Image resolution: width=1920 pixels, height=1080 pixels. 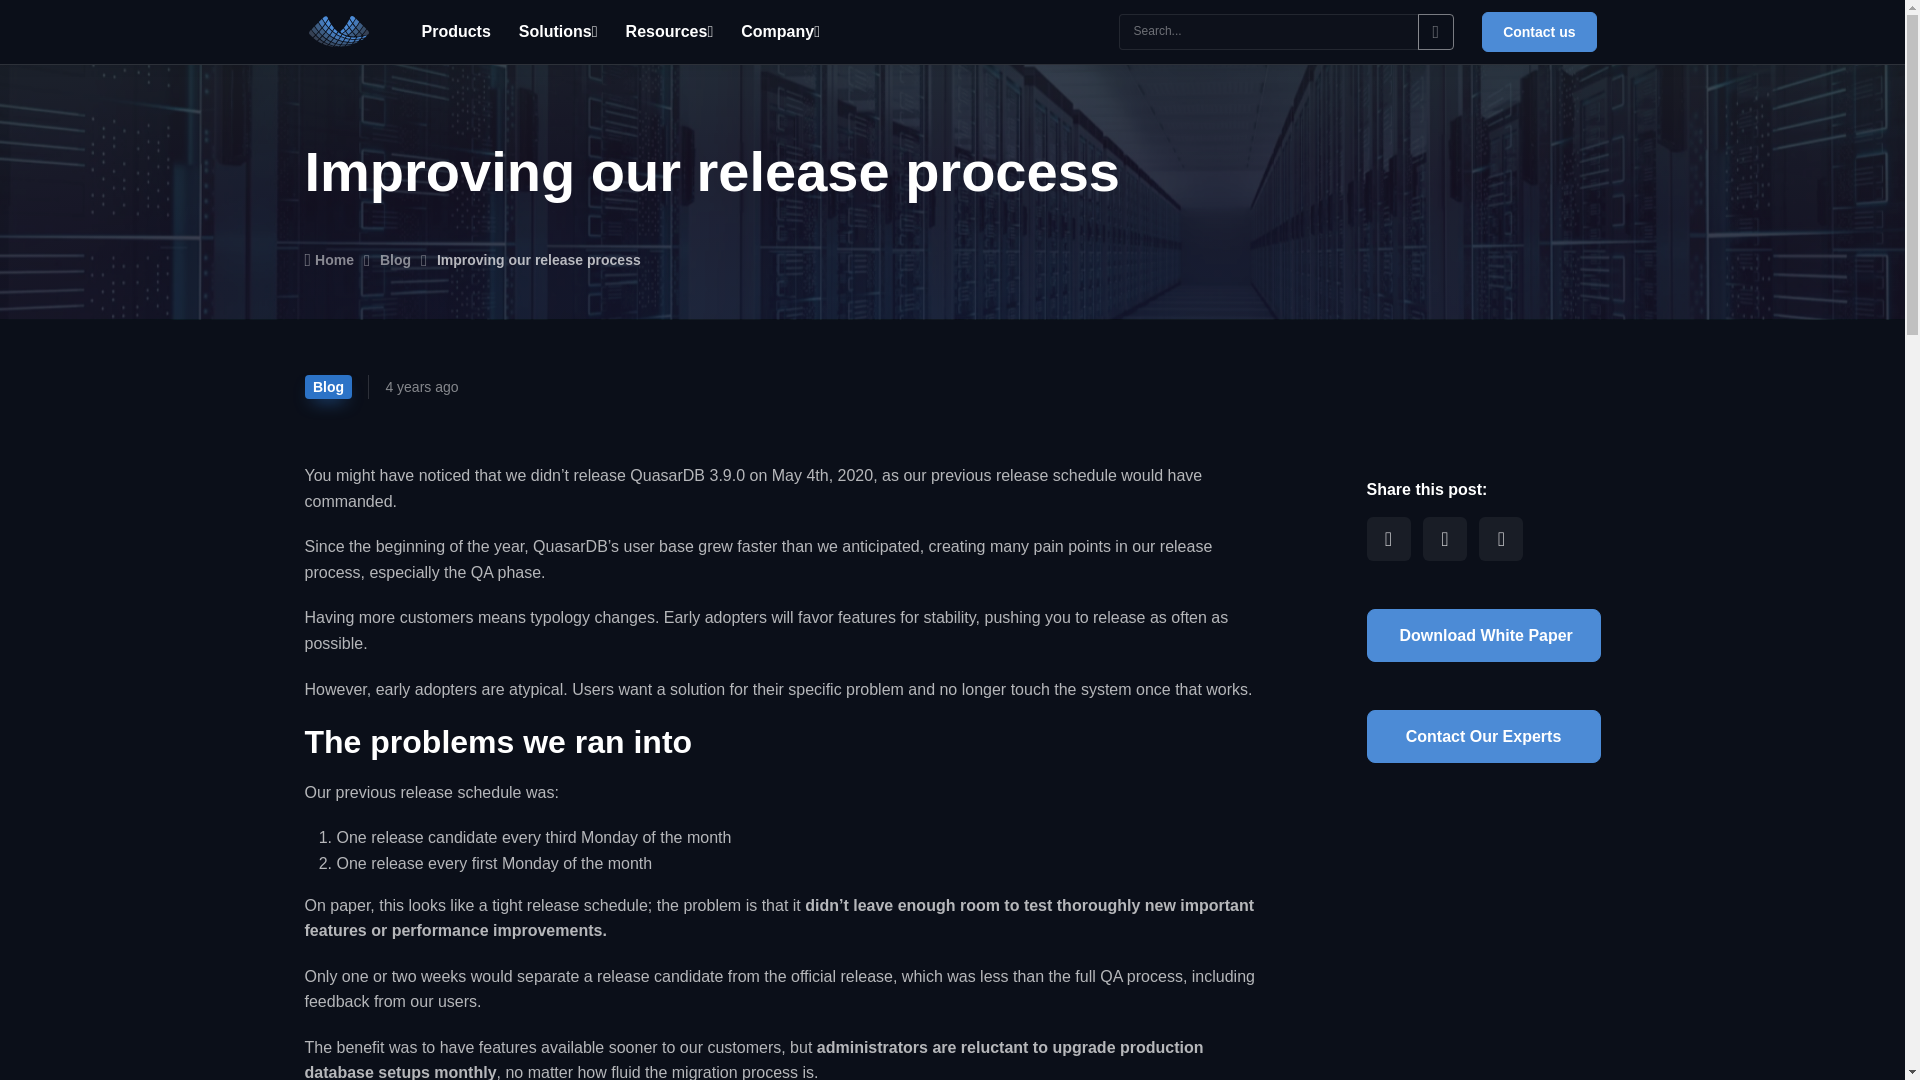 What do you see at coordinates (1482, 636) in the screenshot?
I see `Download White Paper` at bounding box center [1482, 636].